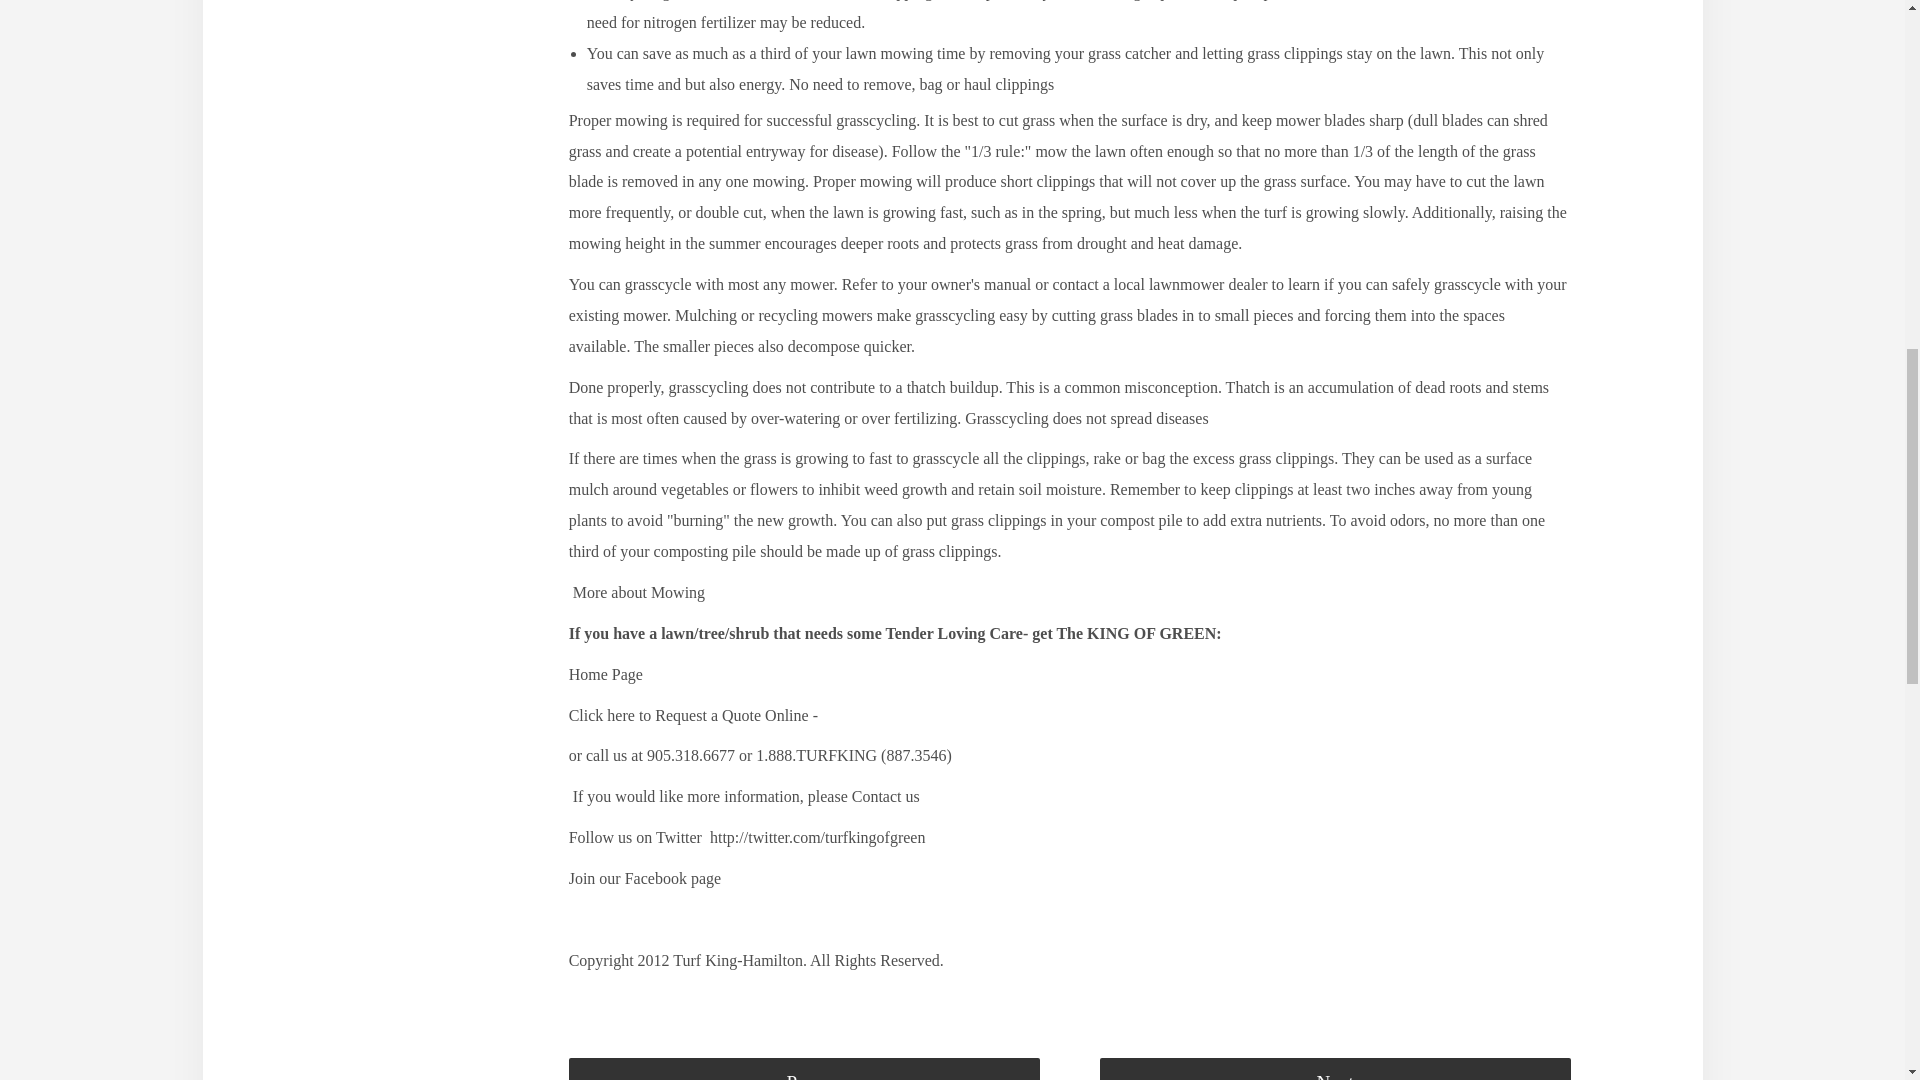 The width and height of the screenshot is (1920, 1080). Describe the element at coordinates (1335, 1069) in the screenshot. I see `Next` at that location.